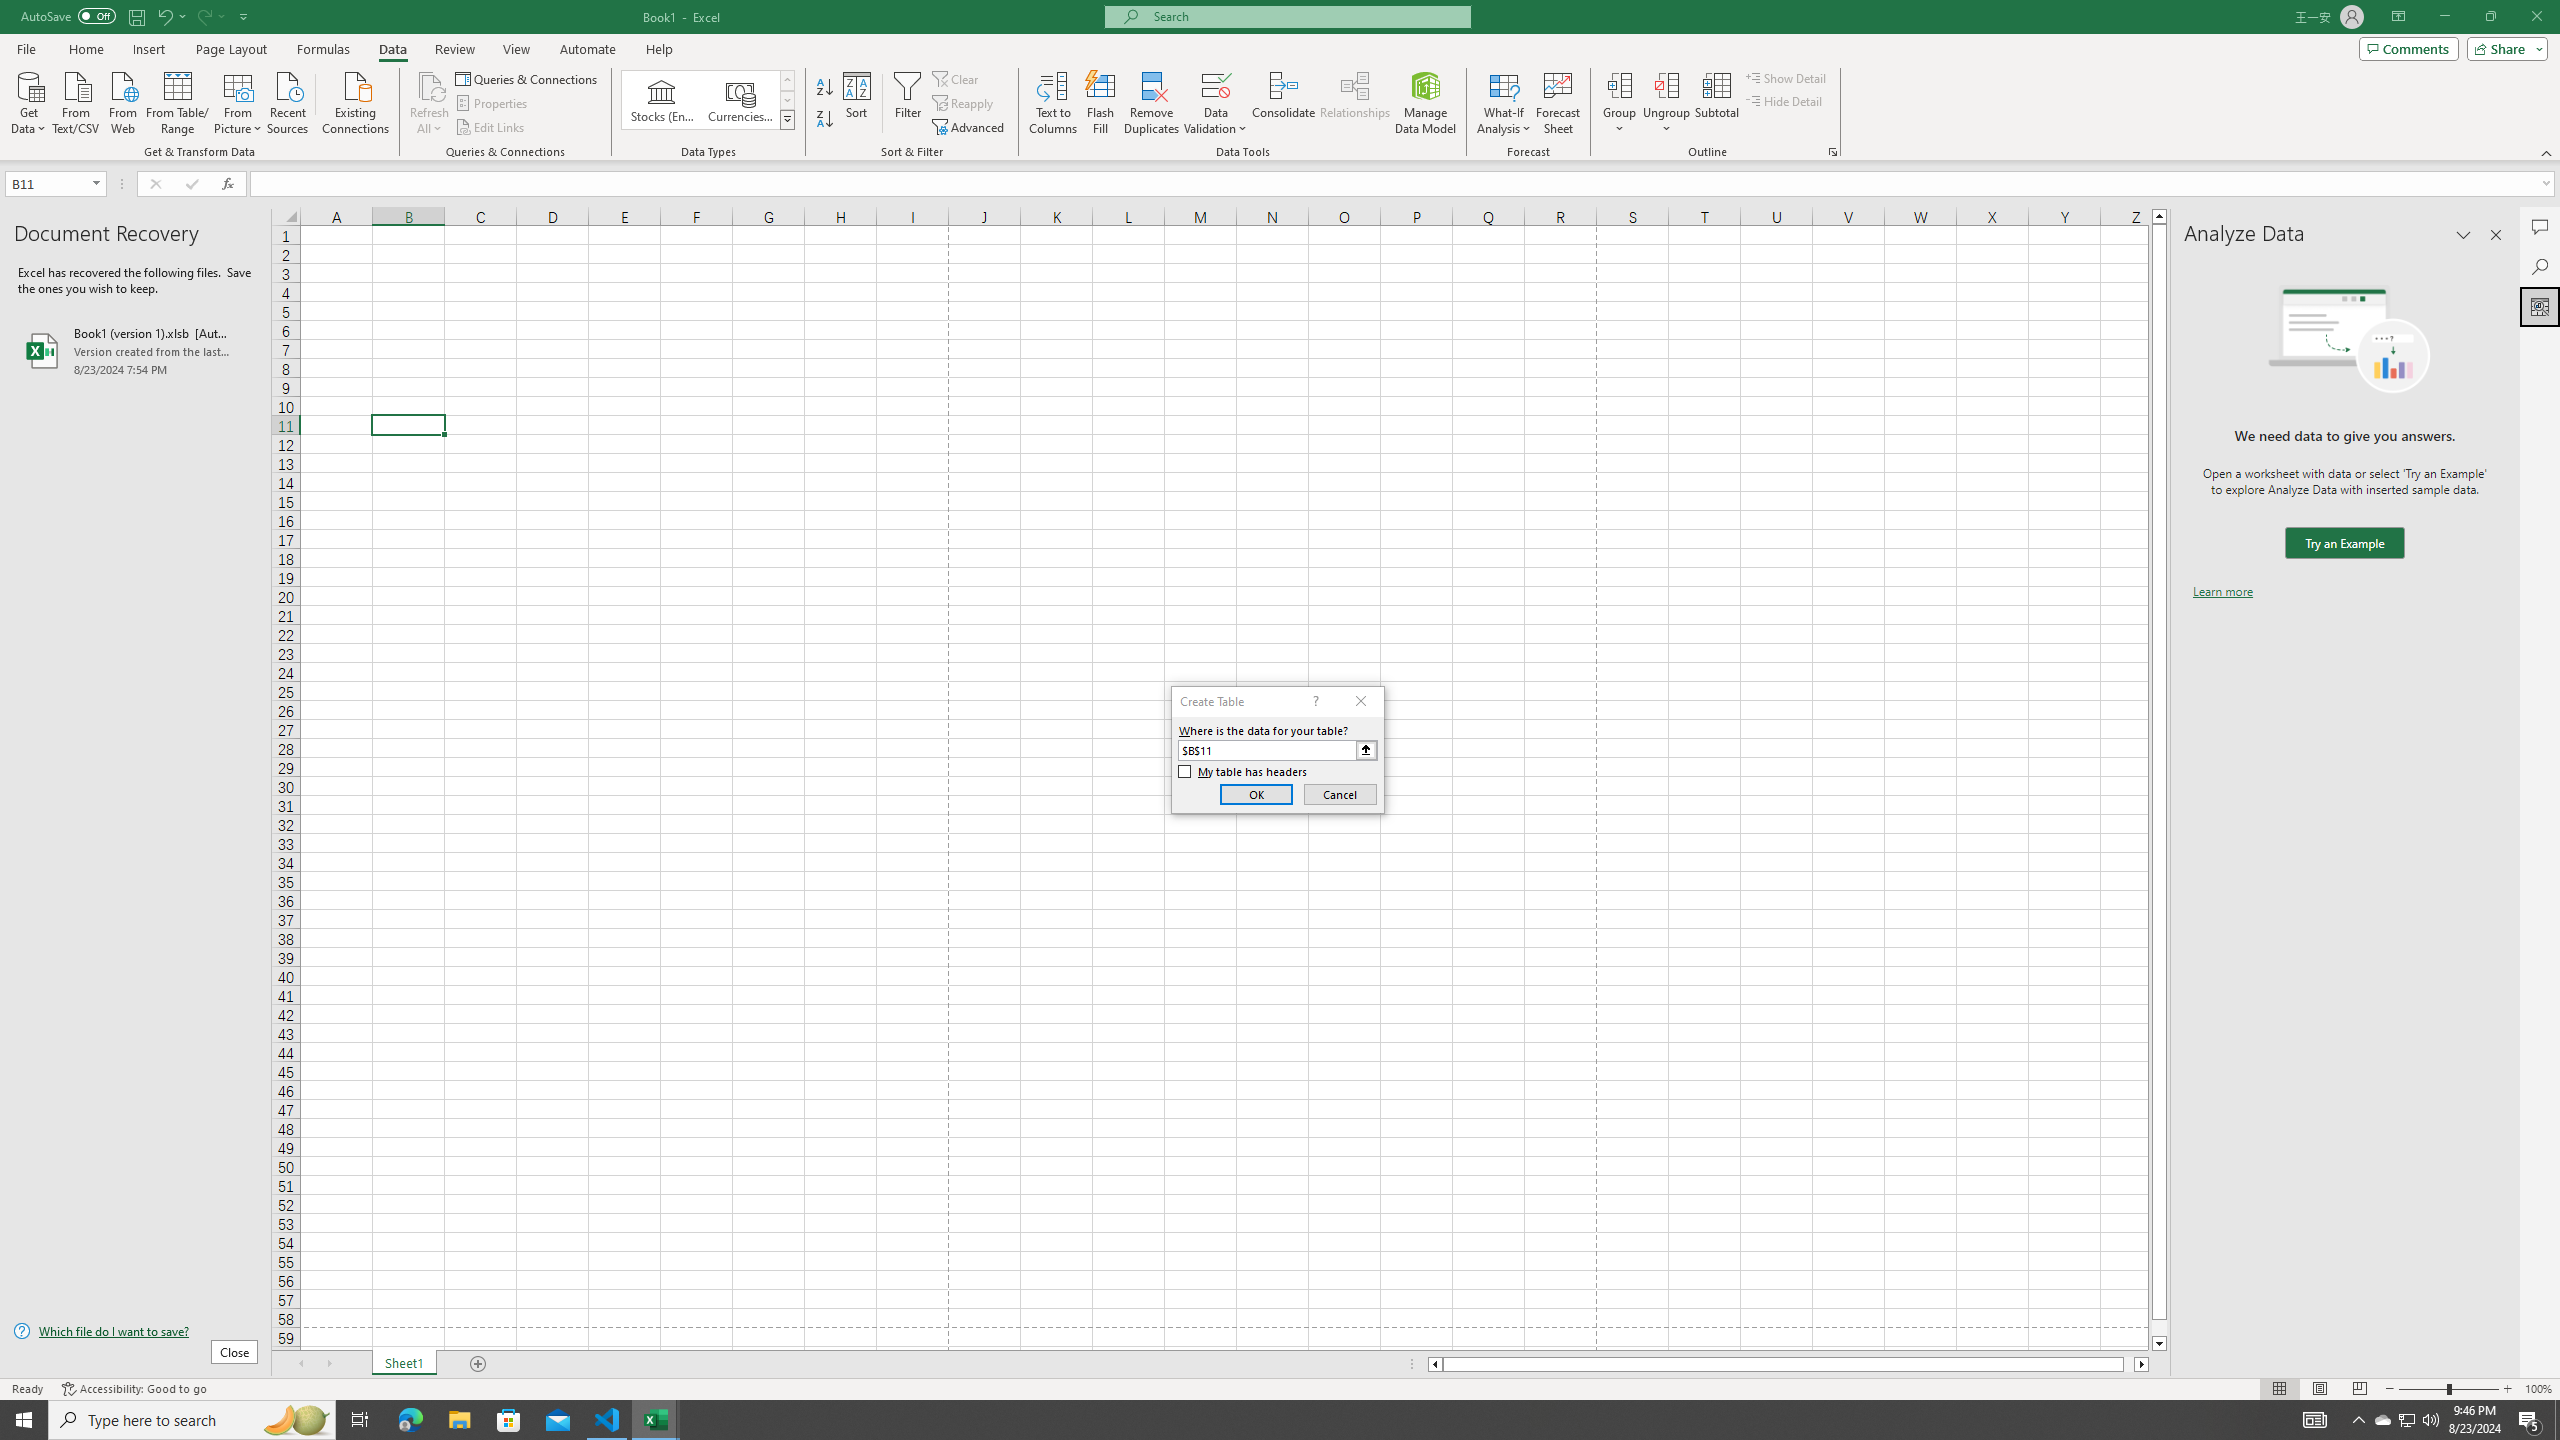 Image resolution: width=2560 pixels, height=1440 pixels. I want to click on Sort..., so click(858, 103).